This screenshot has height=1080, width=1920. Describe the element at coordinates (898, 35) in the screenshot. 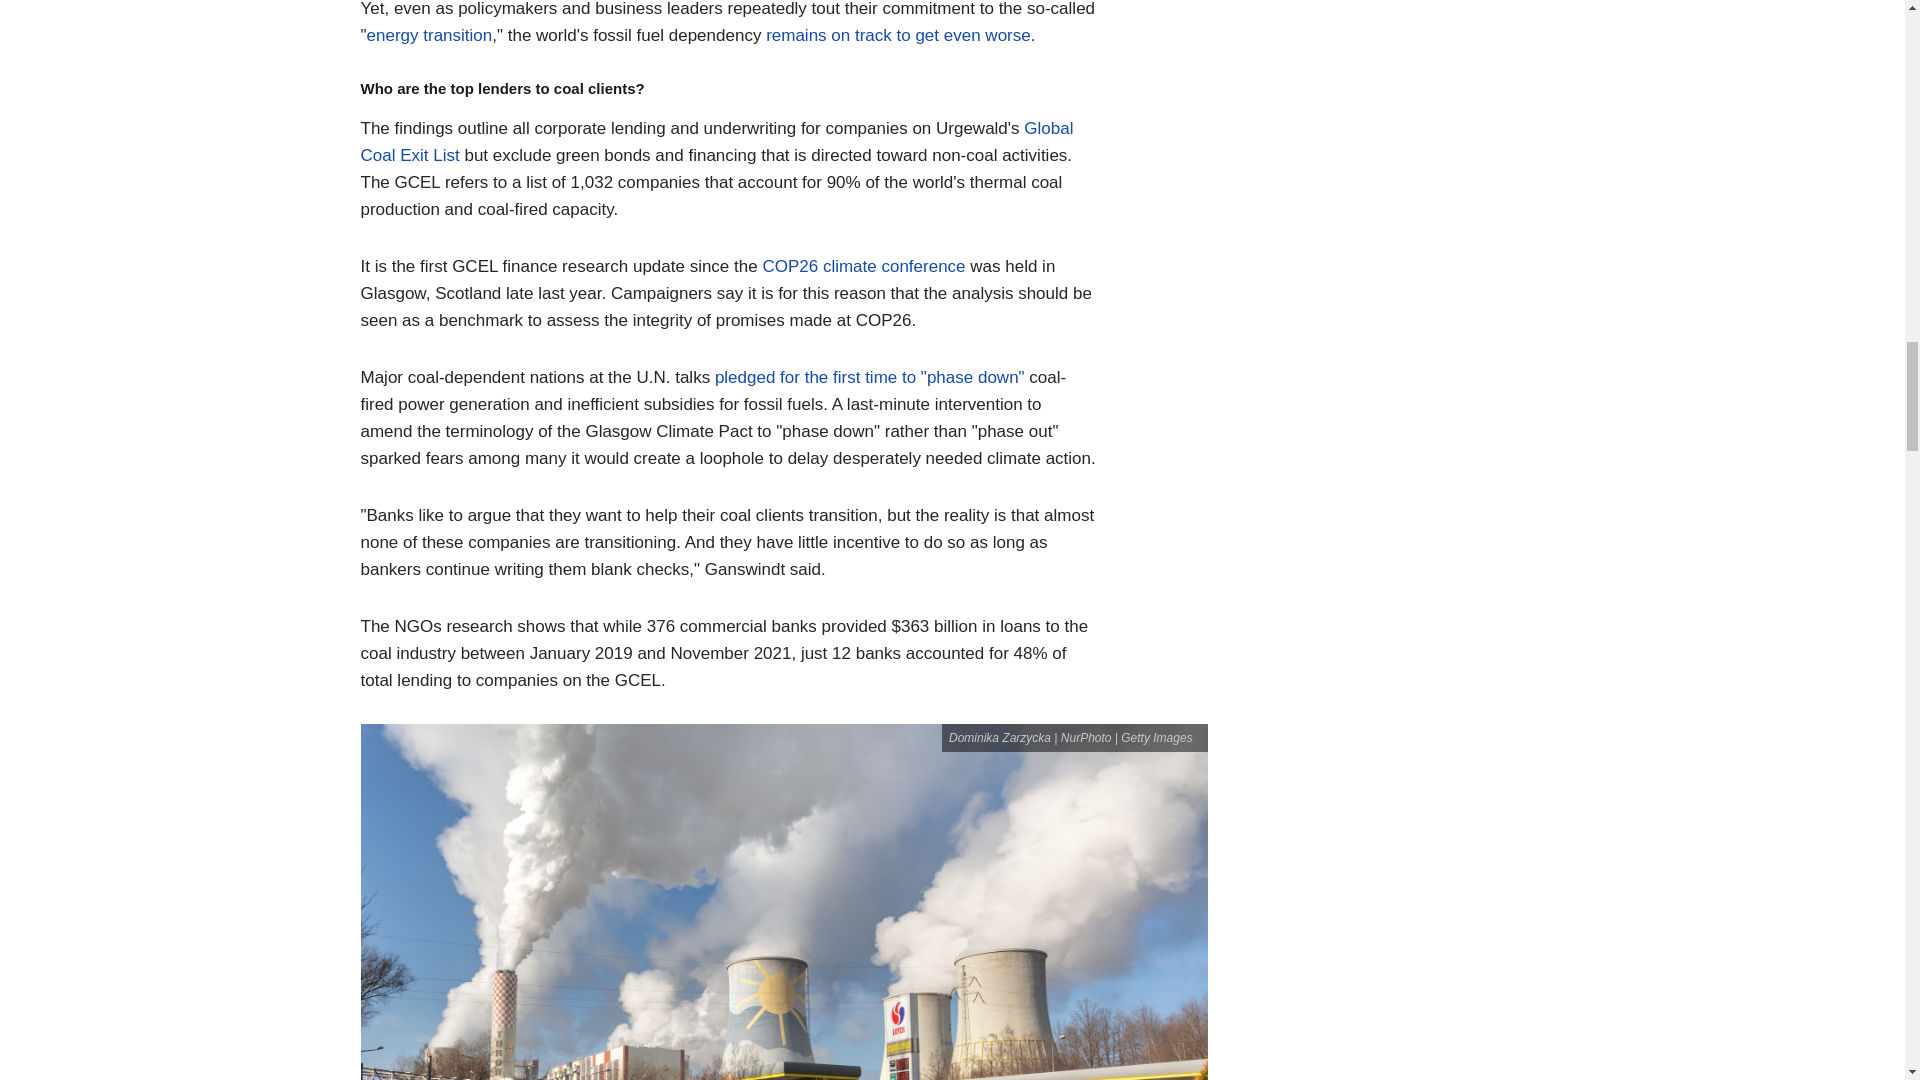

I see `remains on track to get even worse` at that location.